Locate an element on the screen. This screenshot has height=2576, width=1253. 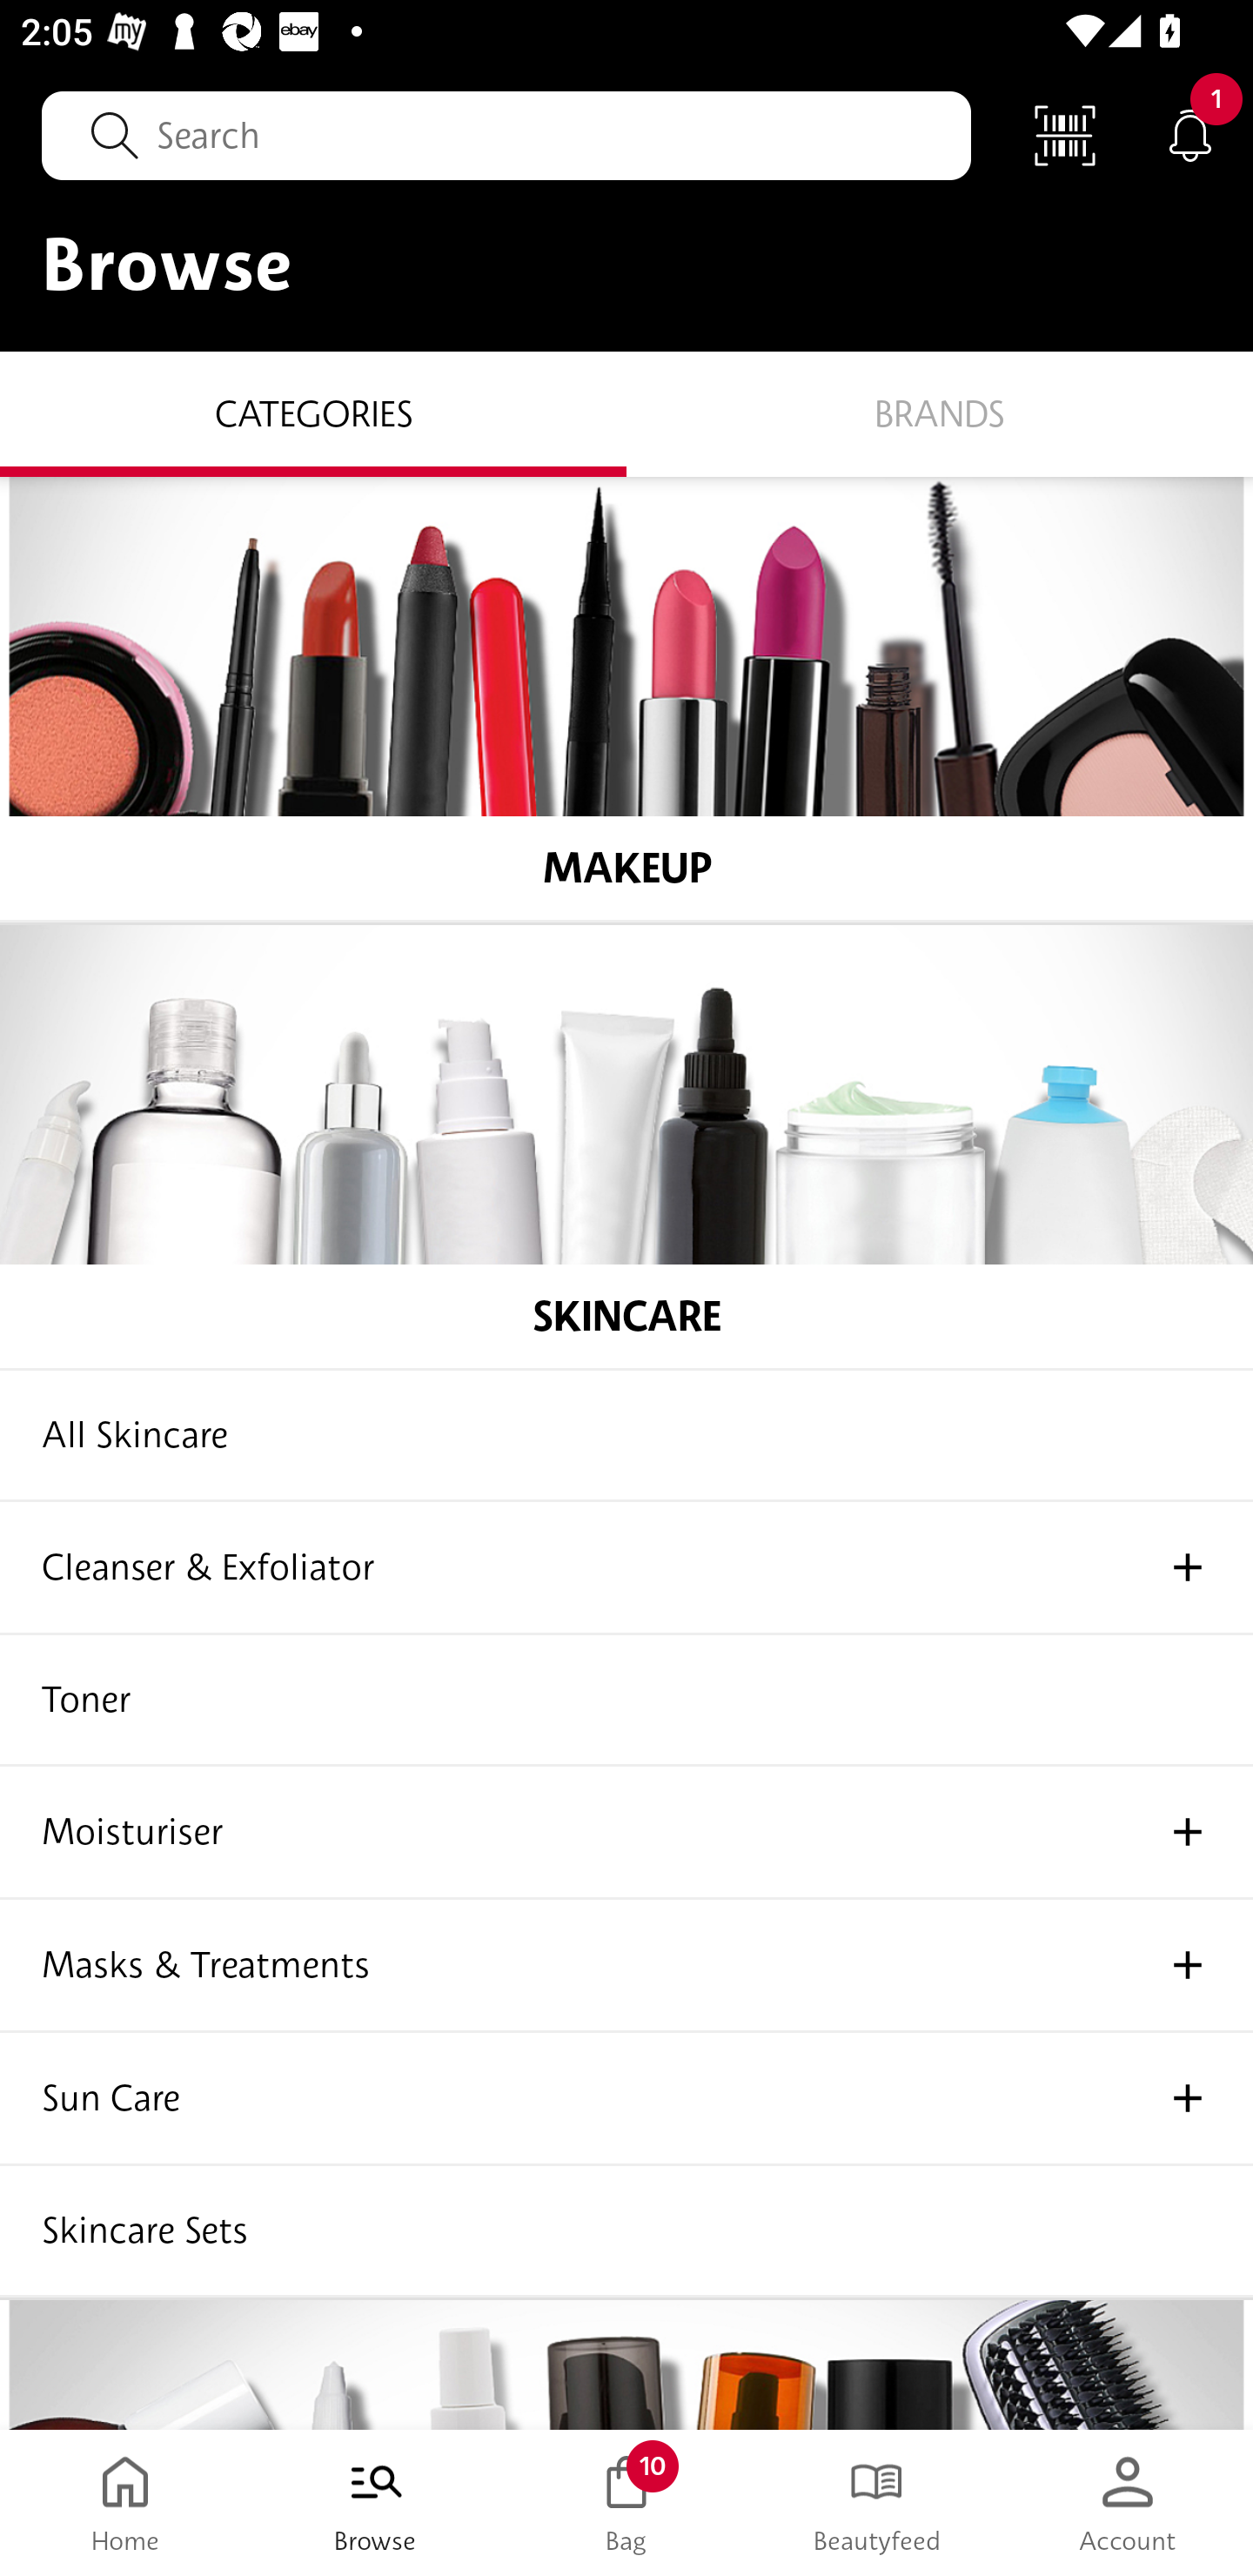
Notifications is located at coordinates (1190, 134).